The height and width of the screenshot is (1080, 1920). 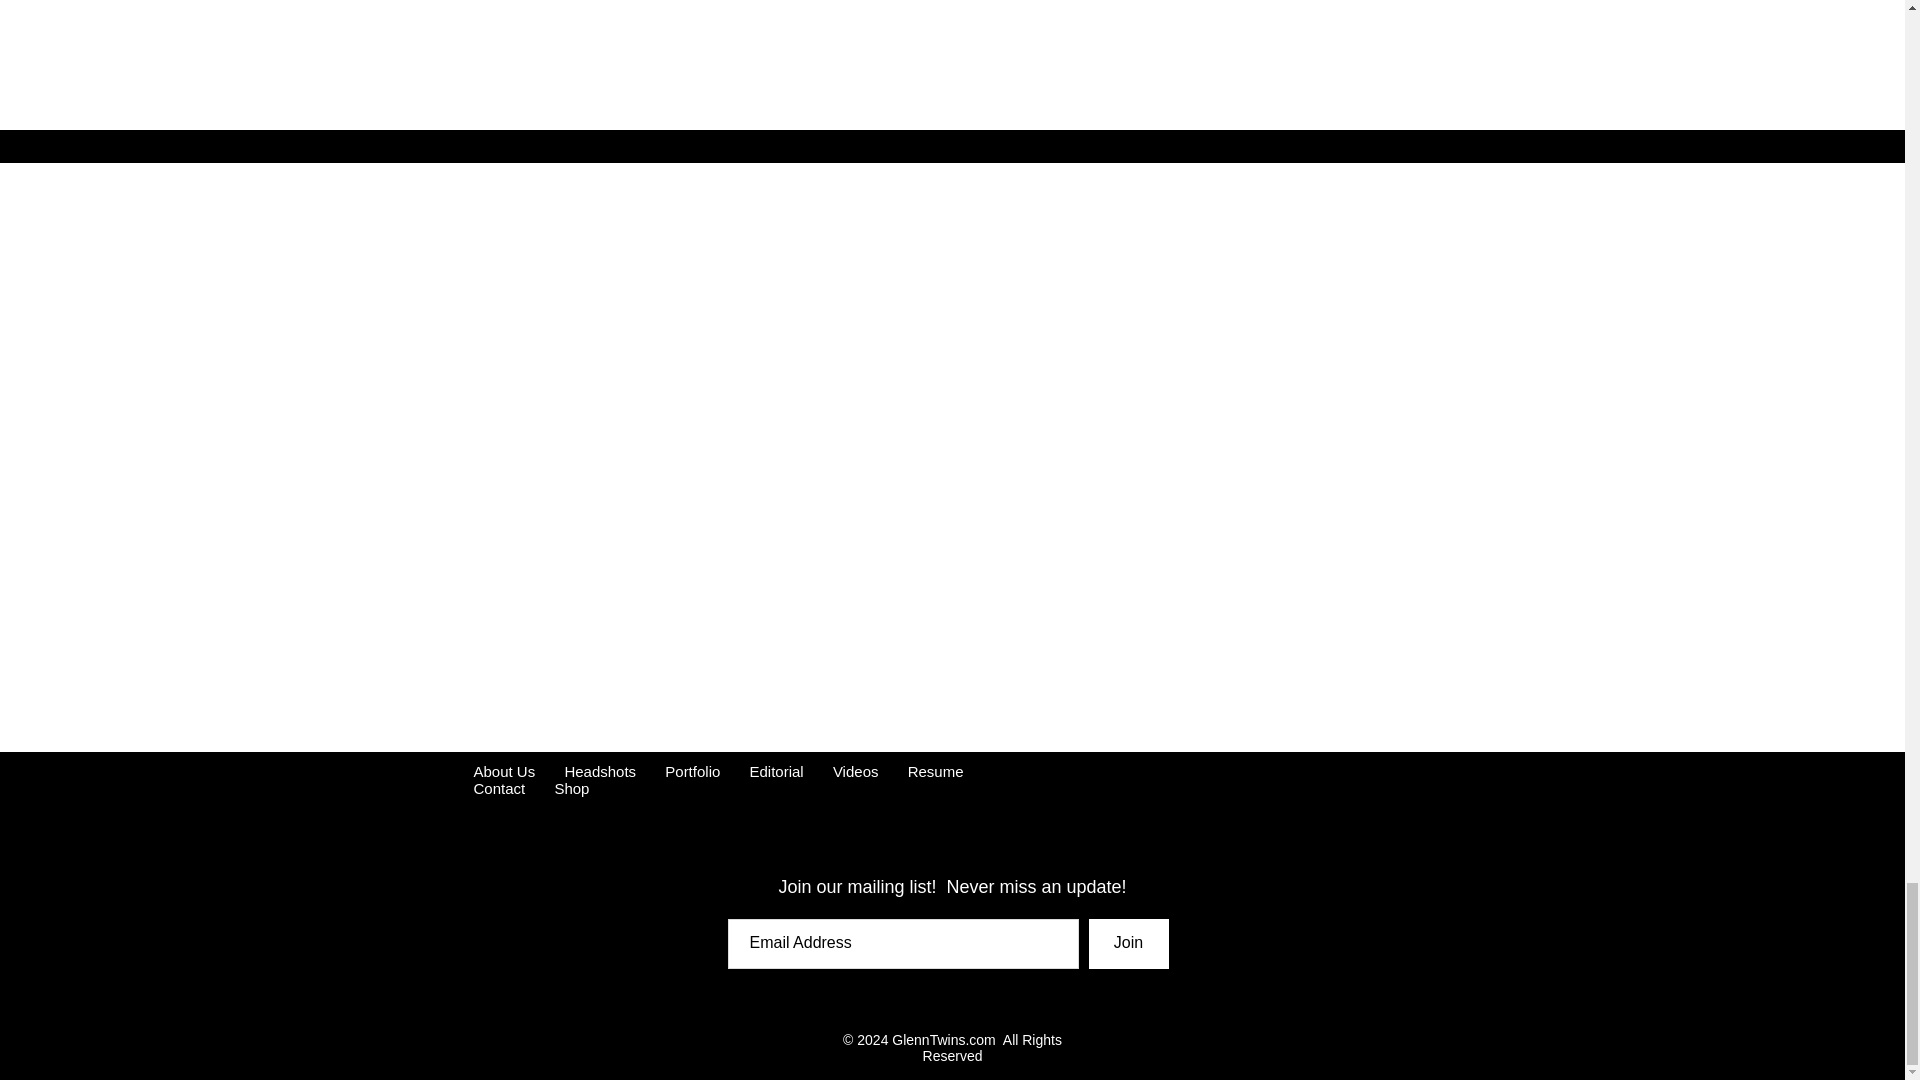 What do you see at coordinates (938, 770) in the screenshot?
I see `Resume ` at bounding box center [938, 770].